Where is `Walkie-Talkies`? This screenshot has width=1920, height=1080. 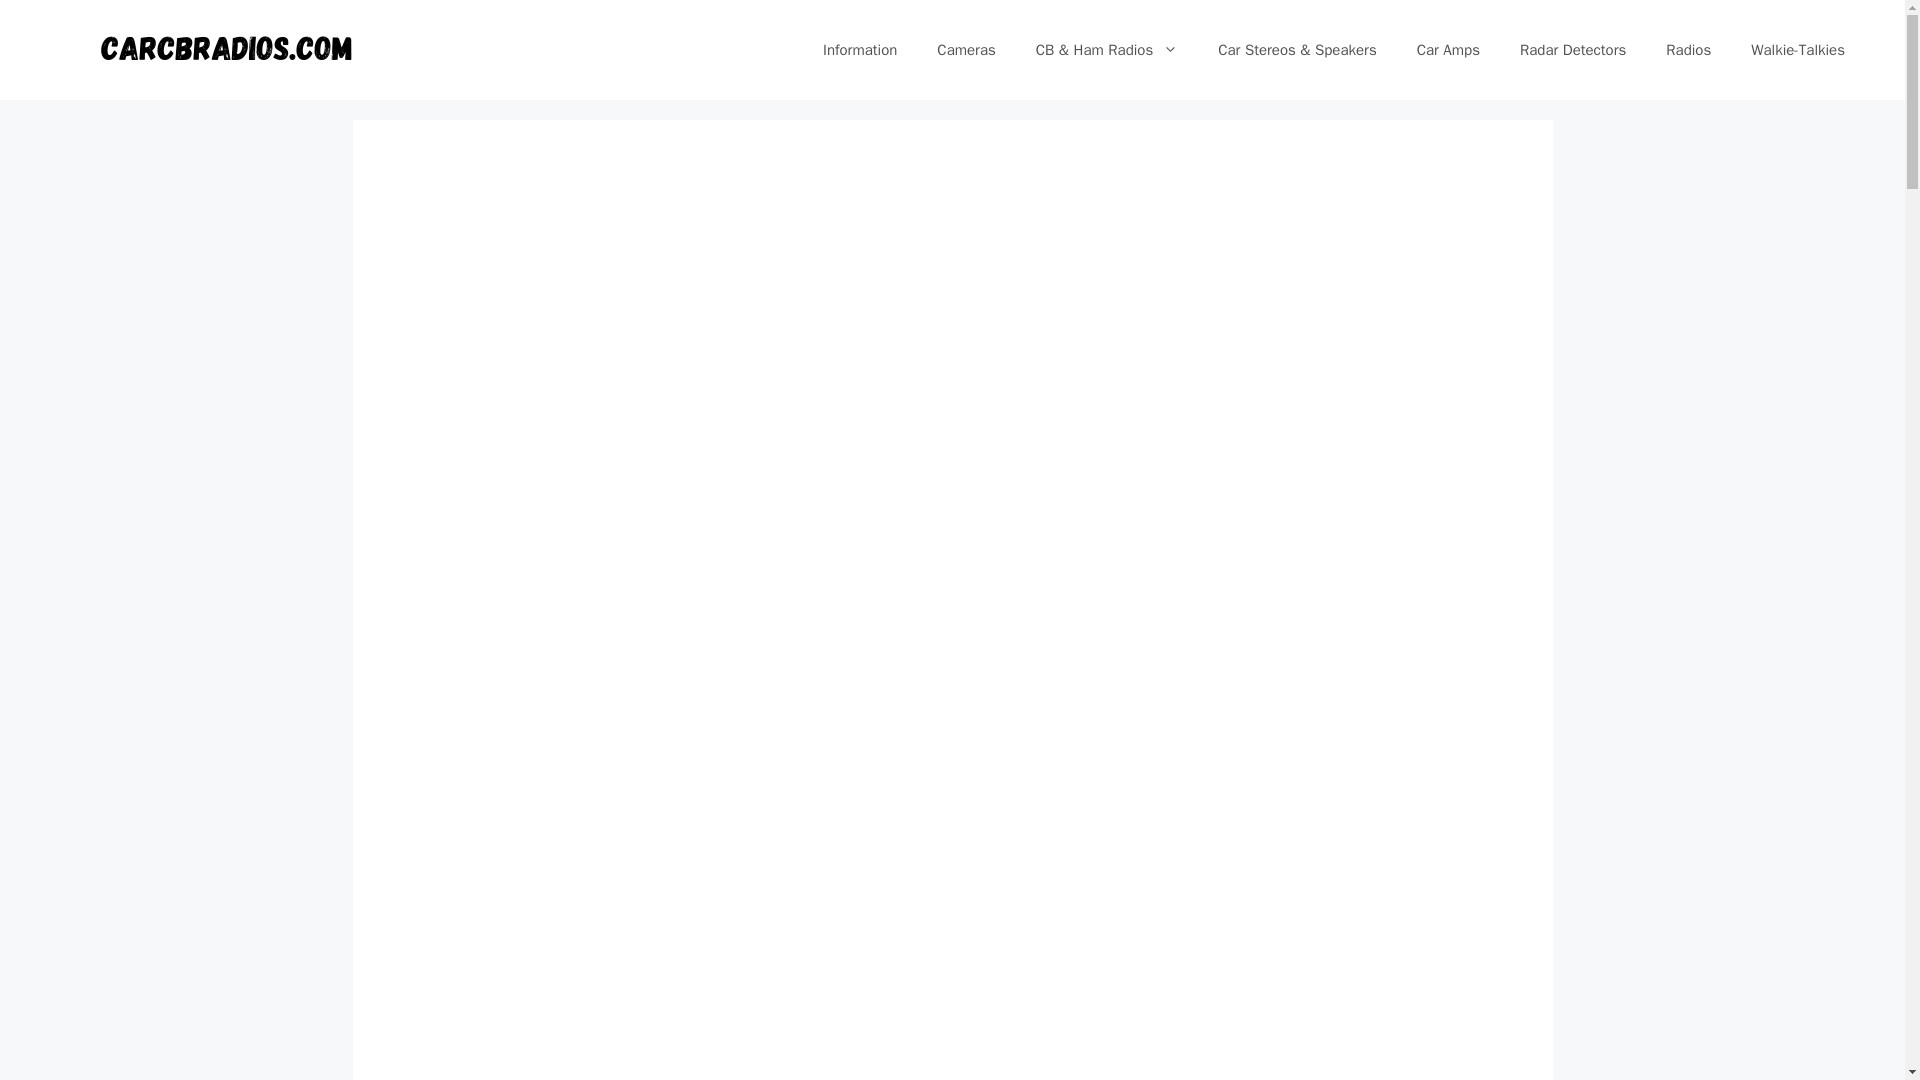 Walkie-Talkies is located at coordinates (1798, 50).